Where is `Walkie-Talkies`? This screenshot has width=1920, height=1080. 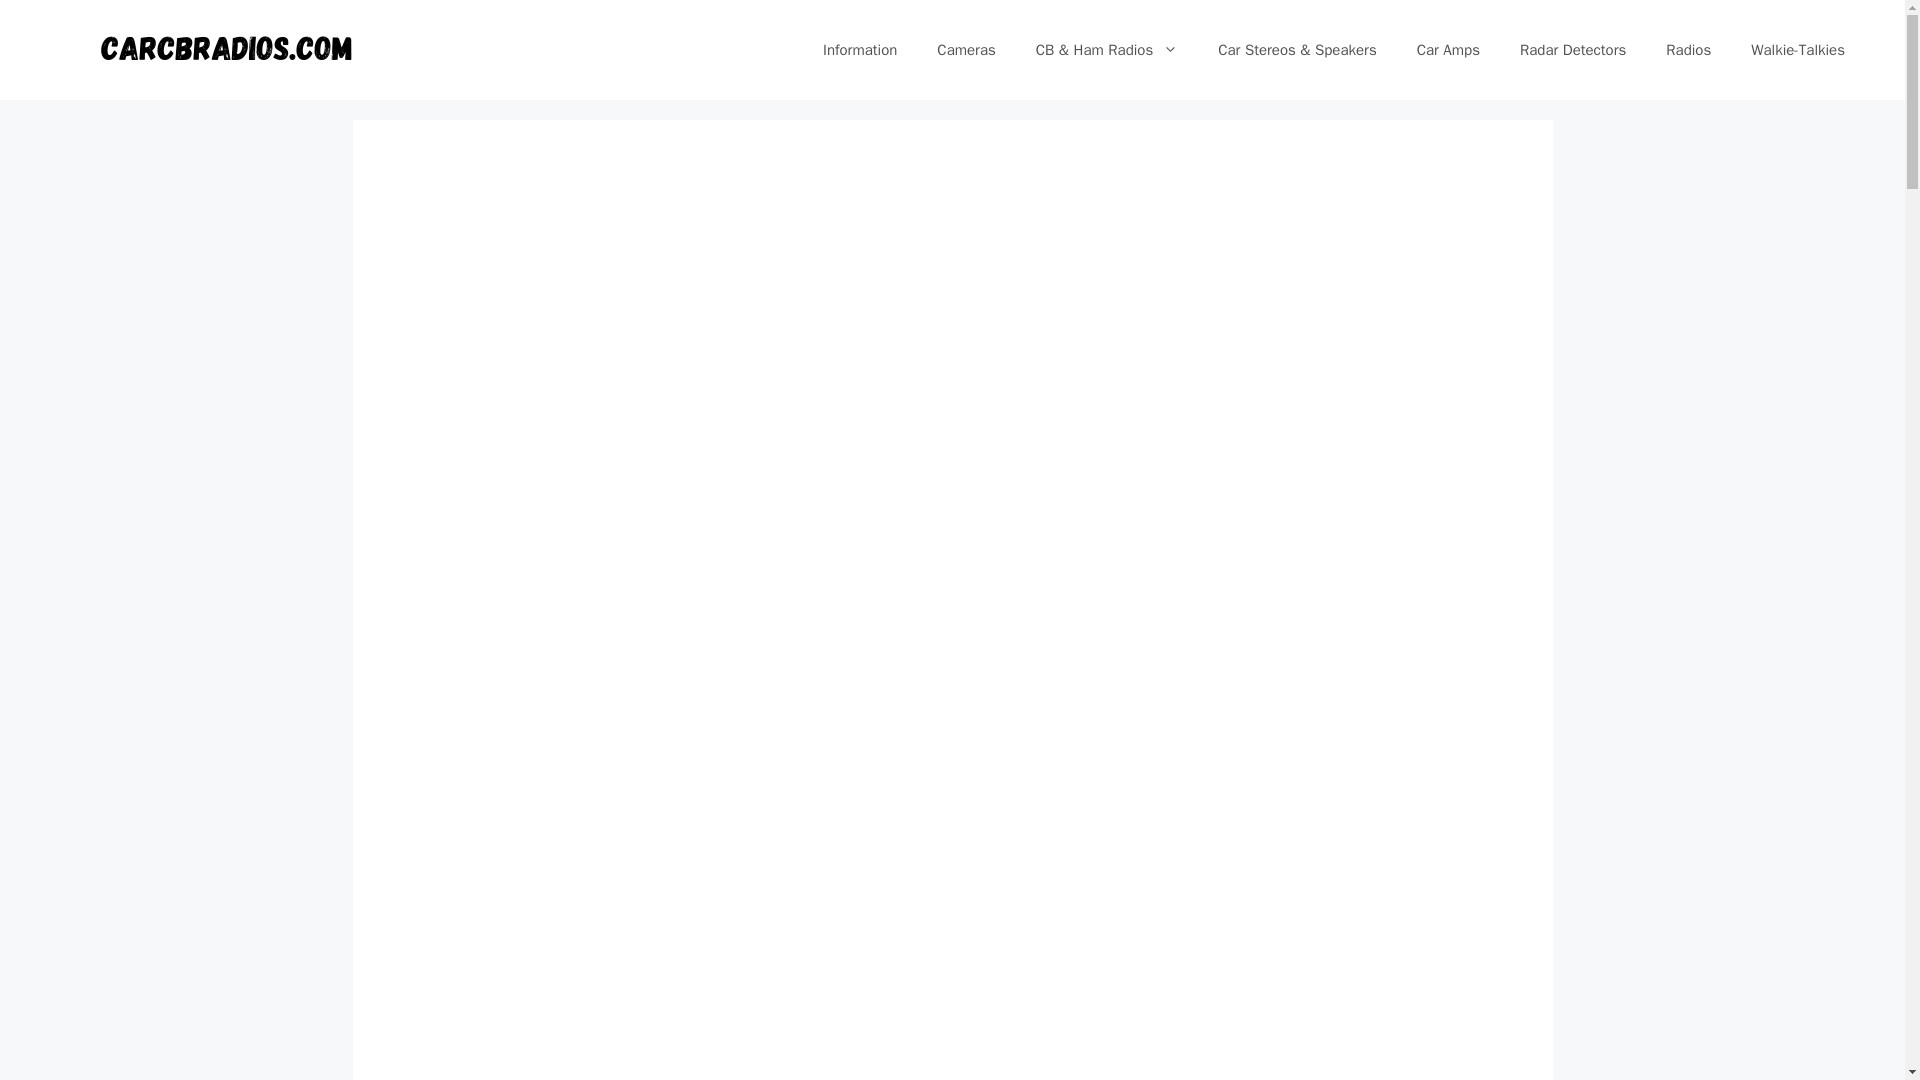 Walkie-Talkies is located at coordinates (1798, 50).